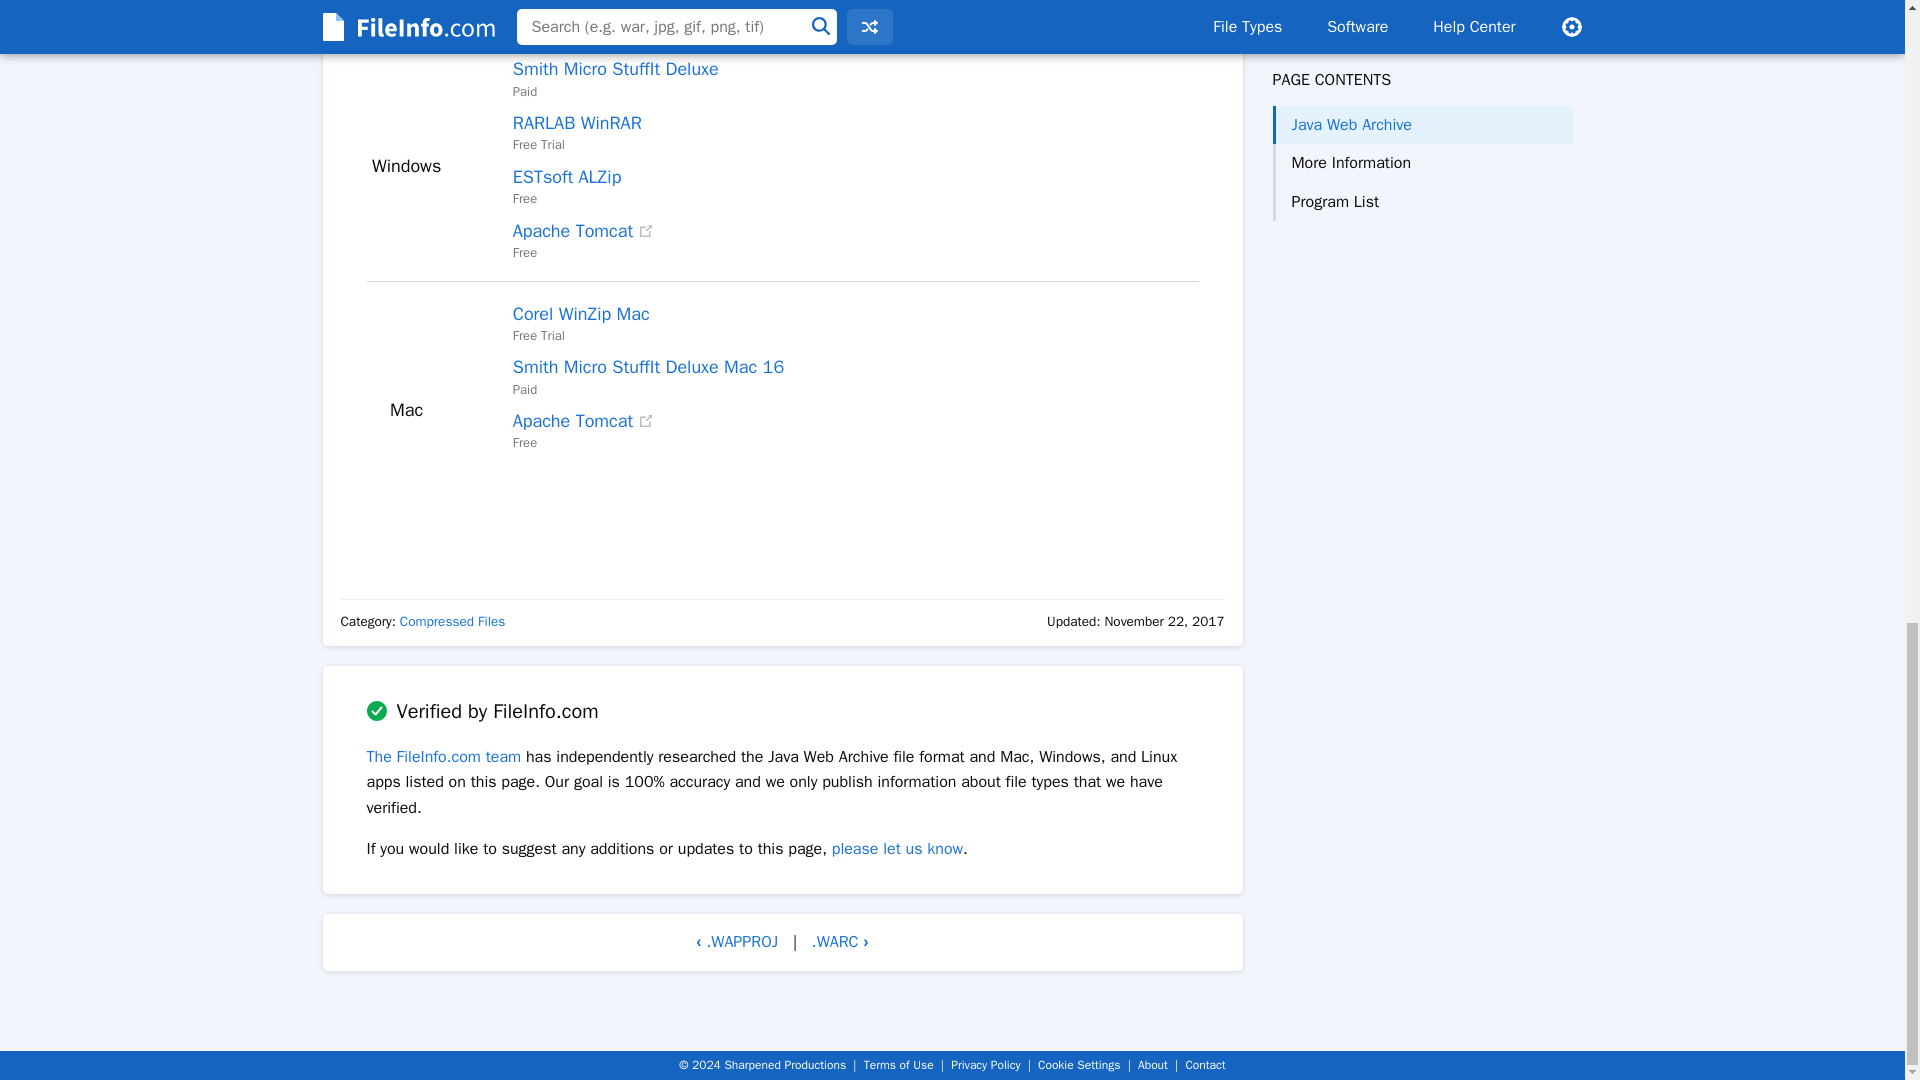  What do you see at coordinates (648, 367) in the screenshot?
I see `Smith Micro StuffIt Deluxe Mac 16` at bounding box center [648, 367].